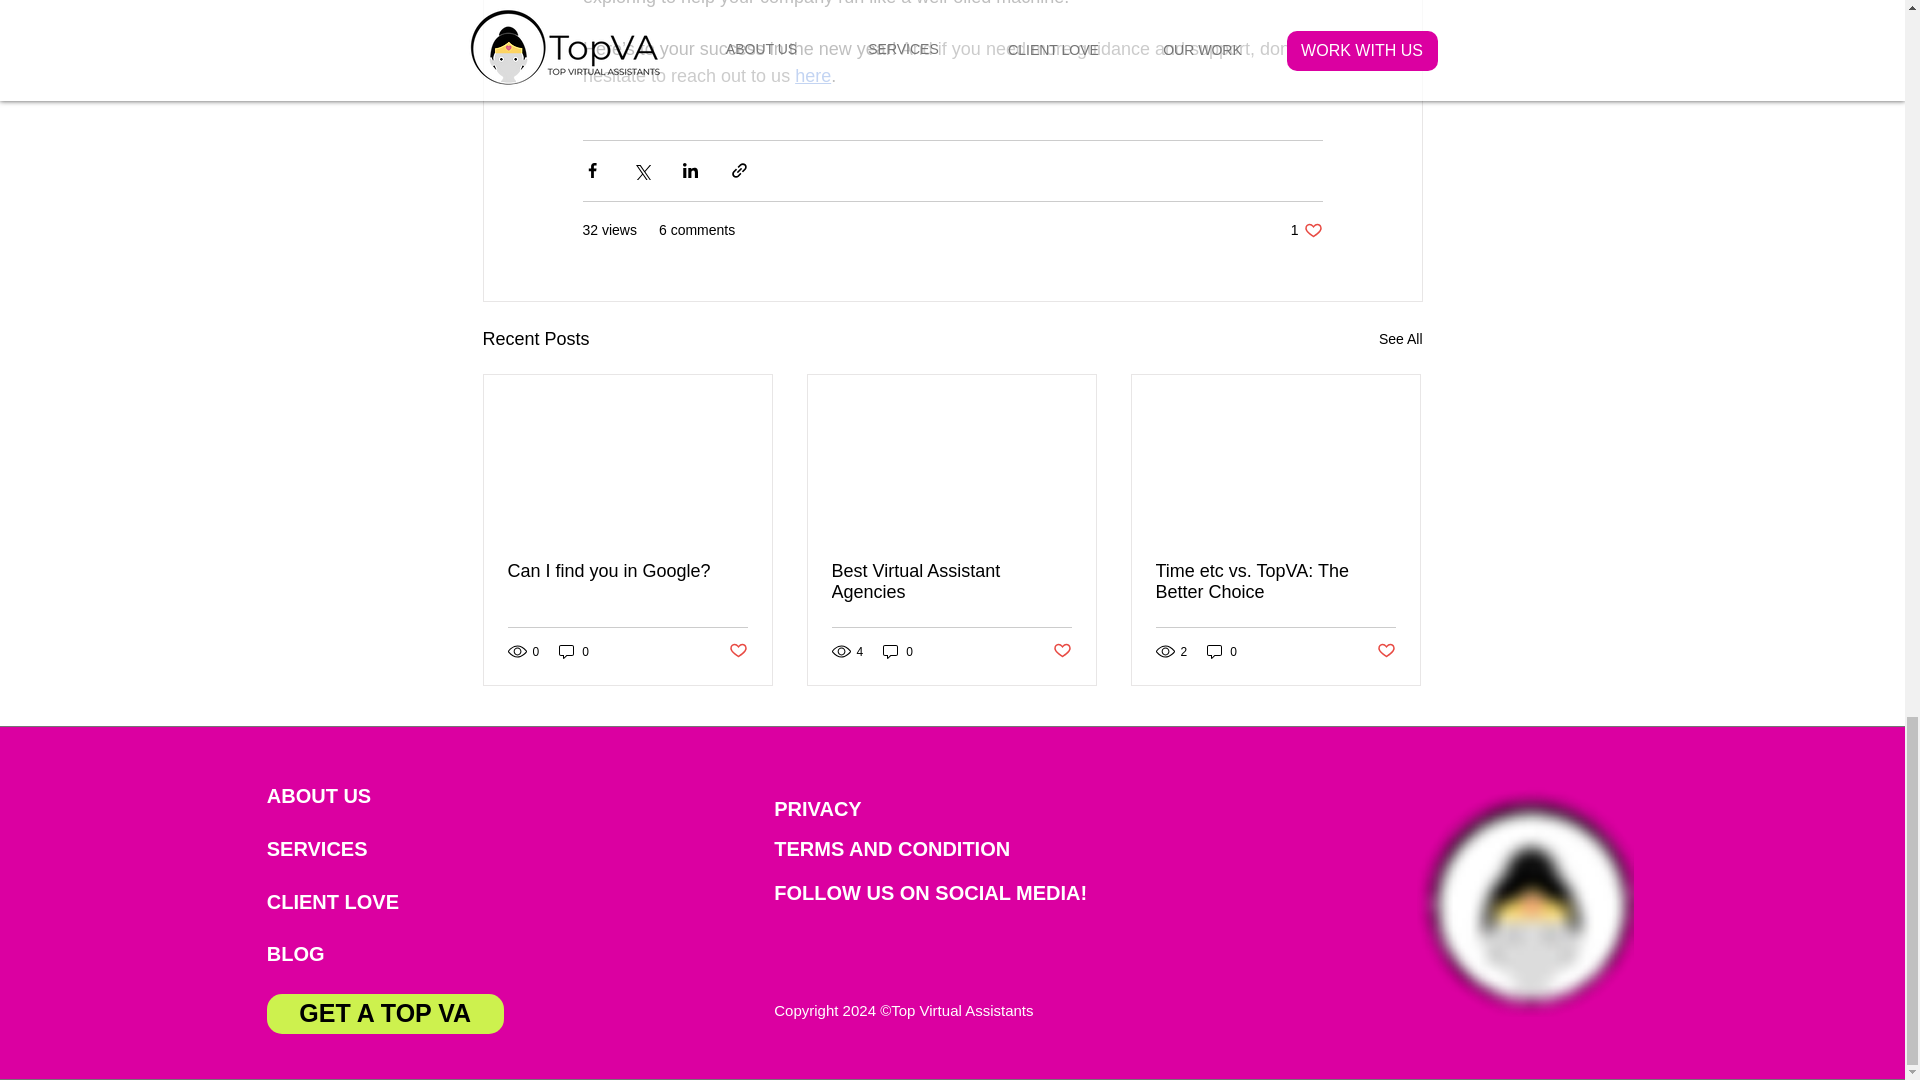 This screenshot has height=1080, width=1920. What do you see at coordinates (384, 1013) in the screenshot?
I see `GET A TOP VA` at bounding box center [384, 1013].